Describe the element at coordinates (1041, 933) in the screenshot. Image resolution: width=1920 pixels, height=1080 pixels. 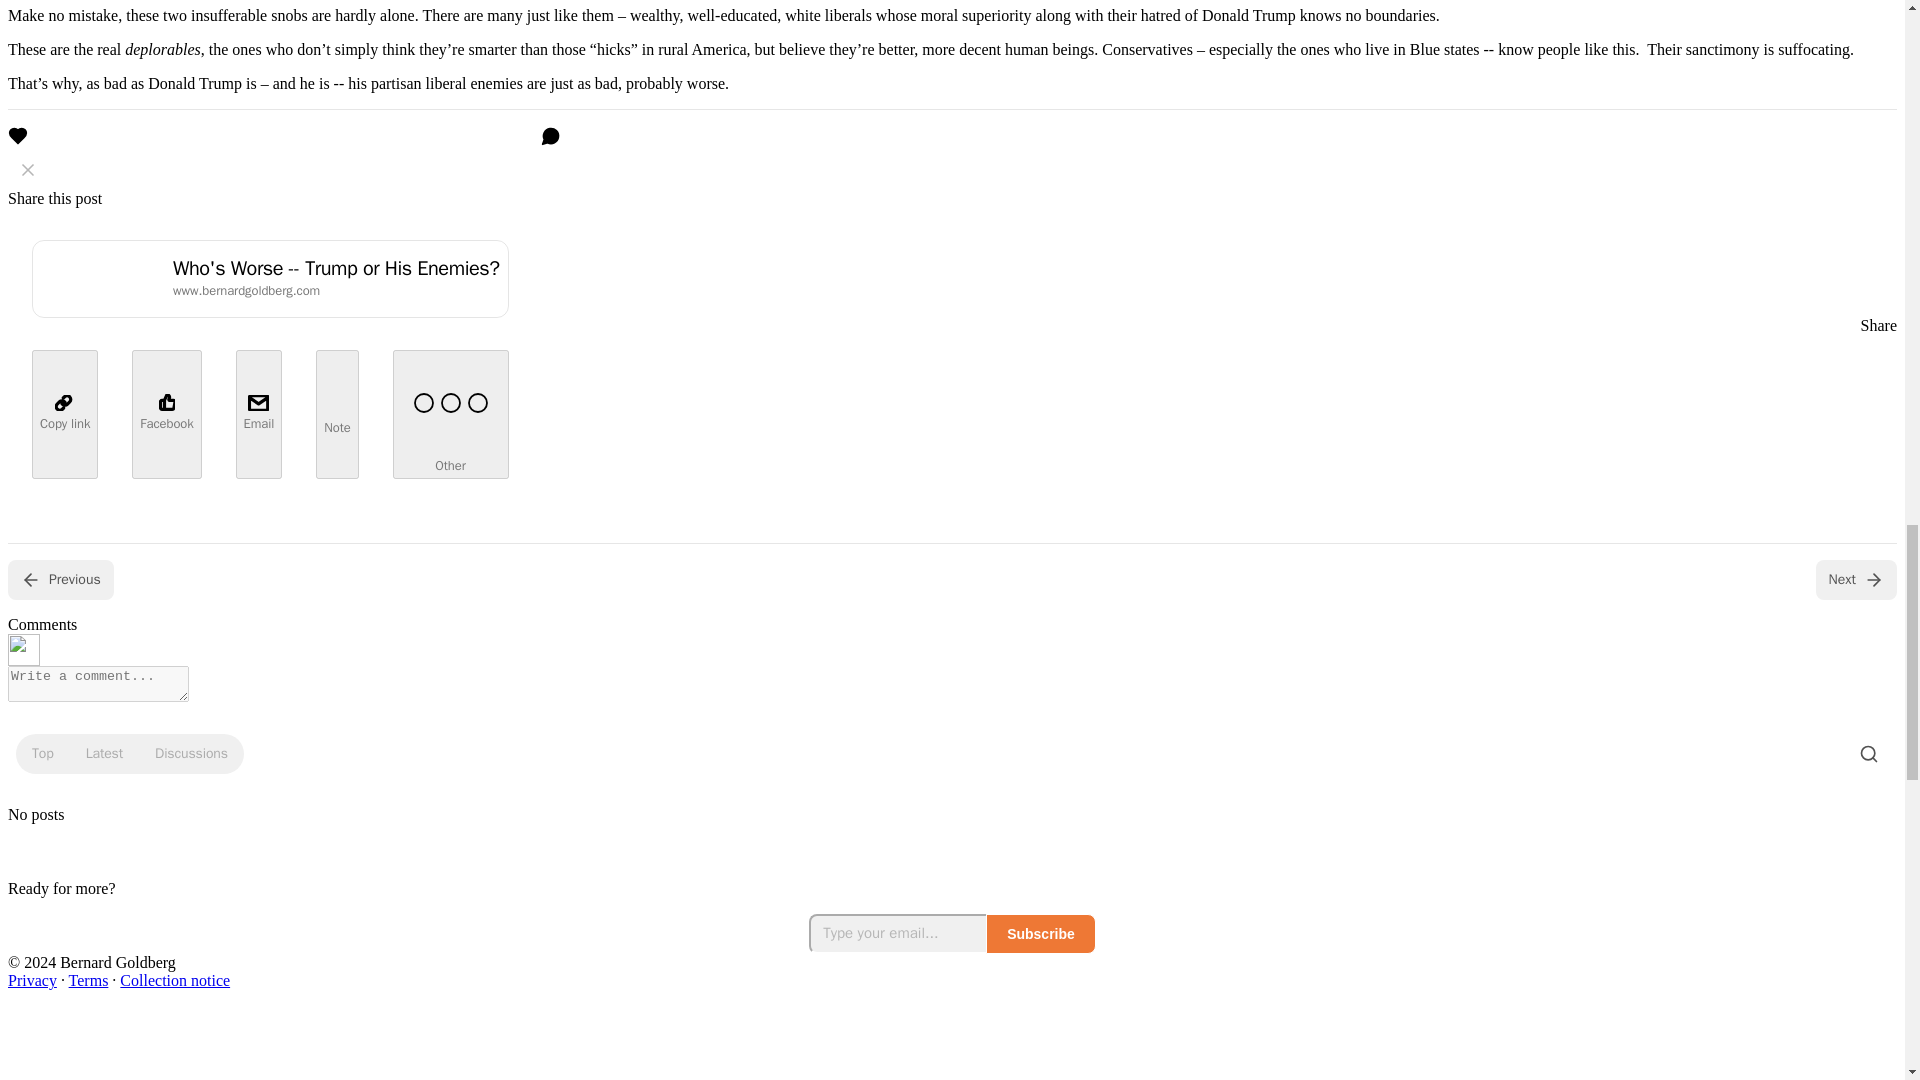
I see `Subscribe` at that location.